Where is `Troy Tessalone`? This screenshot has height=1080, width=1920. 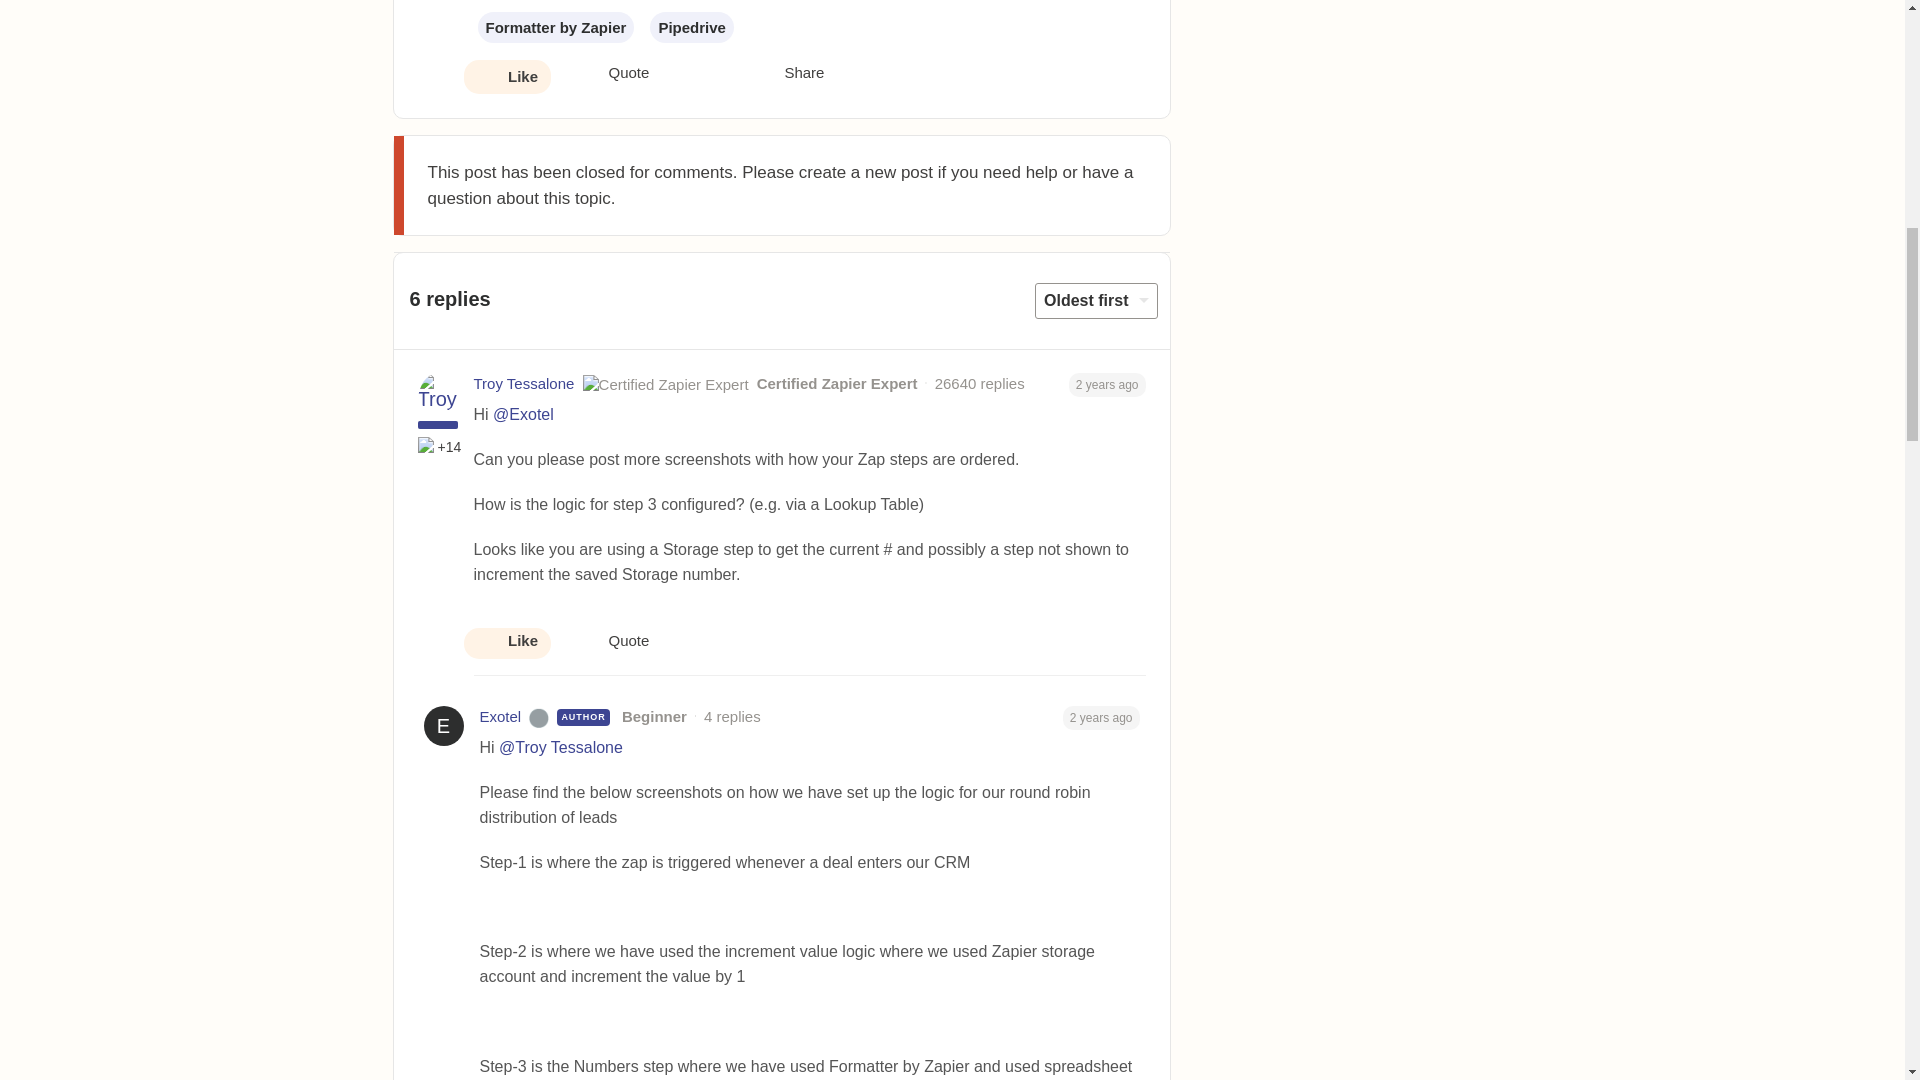 Troy Tessalone is located at coordinates (524, 384).